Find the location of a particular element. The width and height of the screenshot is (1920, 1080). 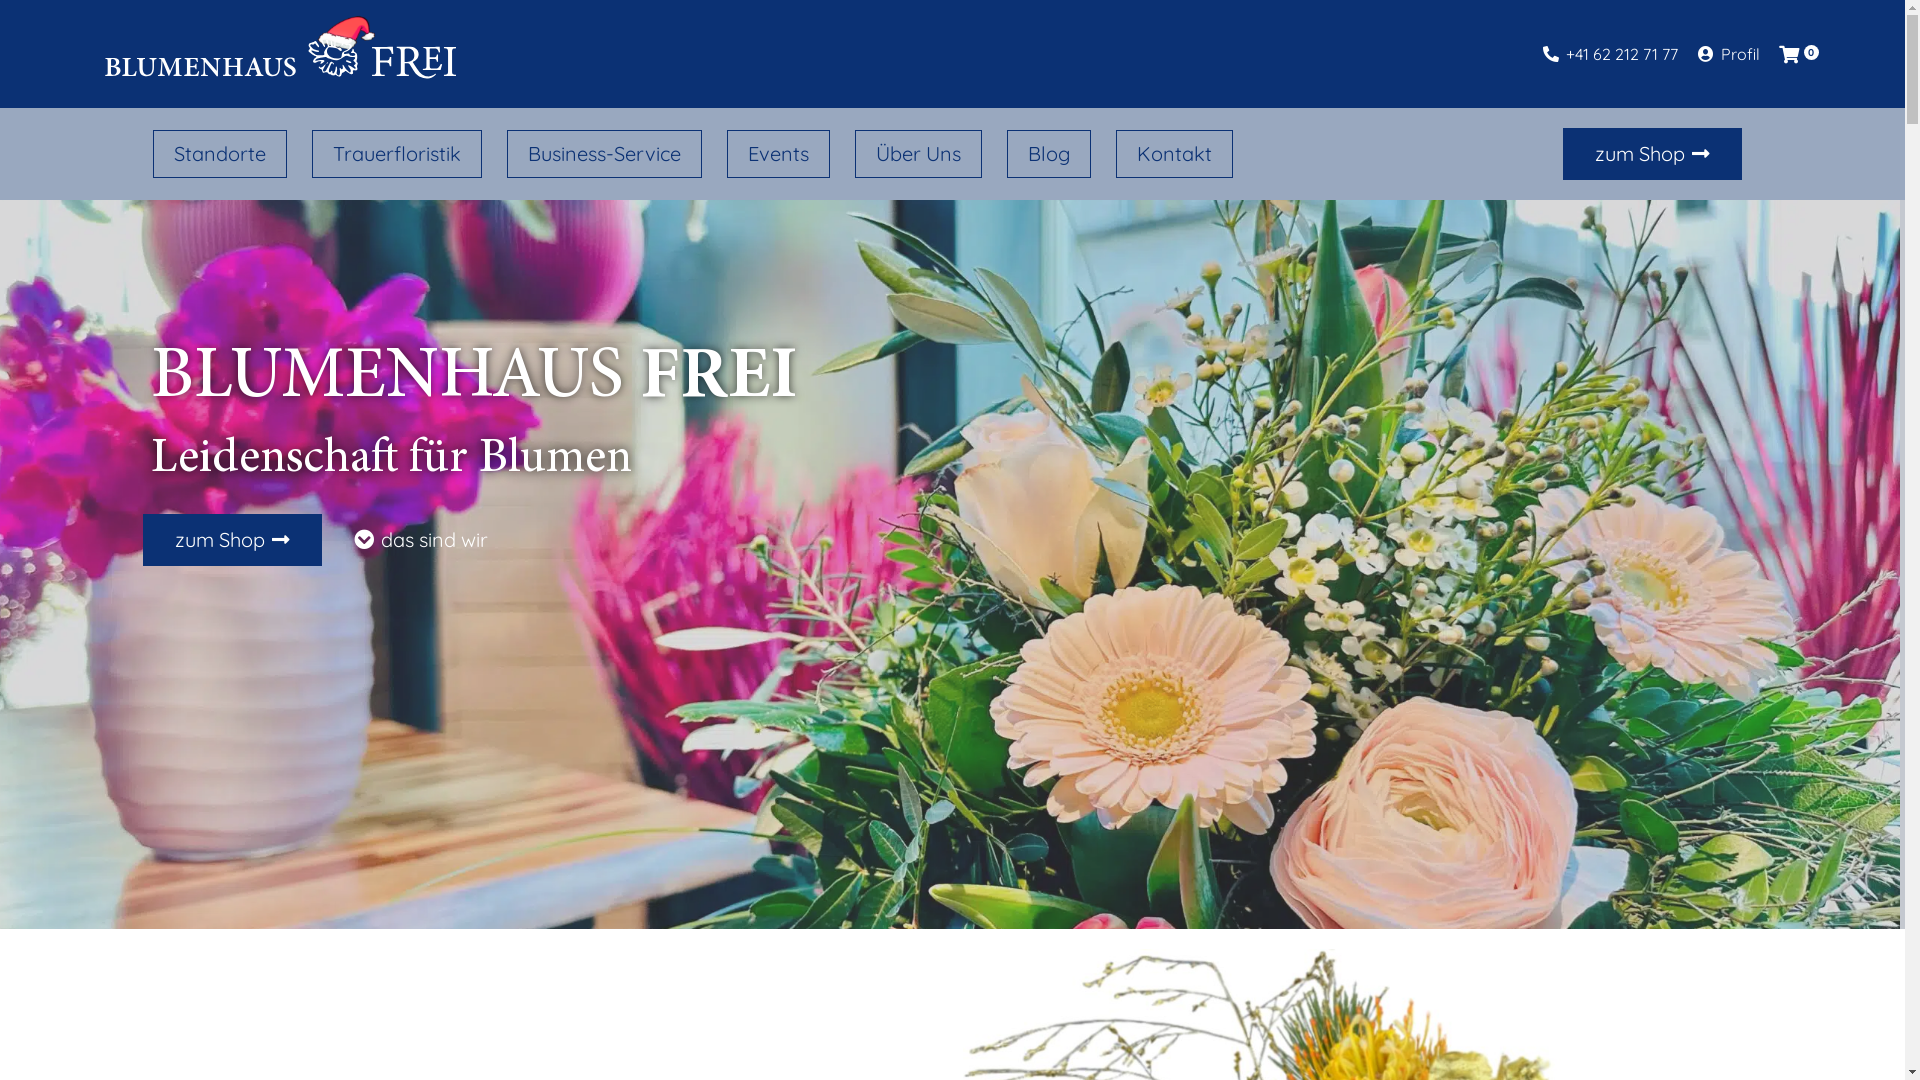

Events is located at coordinates (778, 154).